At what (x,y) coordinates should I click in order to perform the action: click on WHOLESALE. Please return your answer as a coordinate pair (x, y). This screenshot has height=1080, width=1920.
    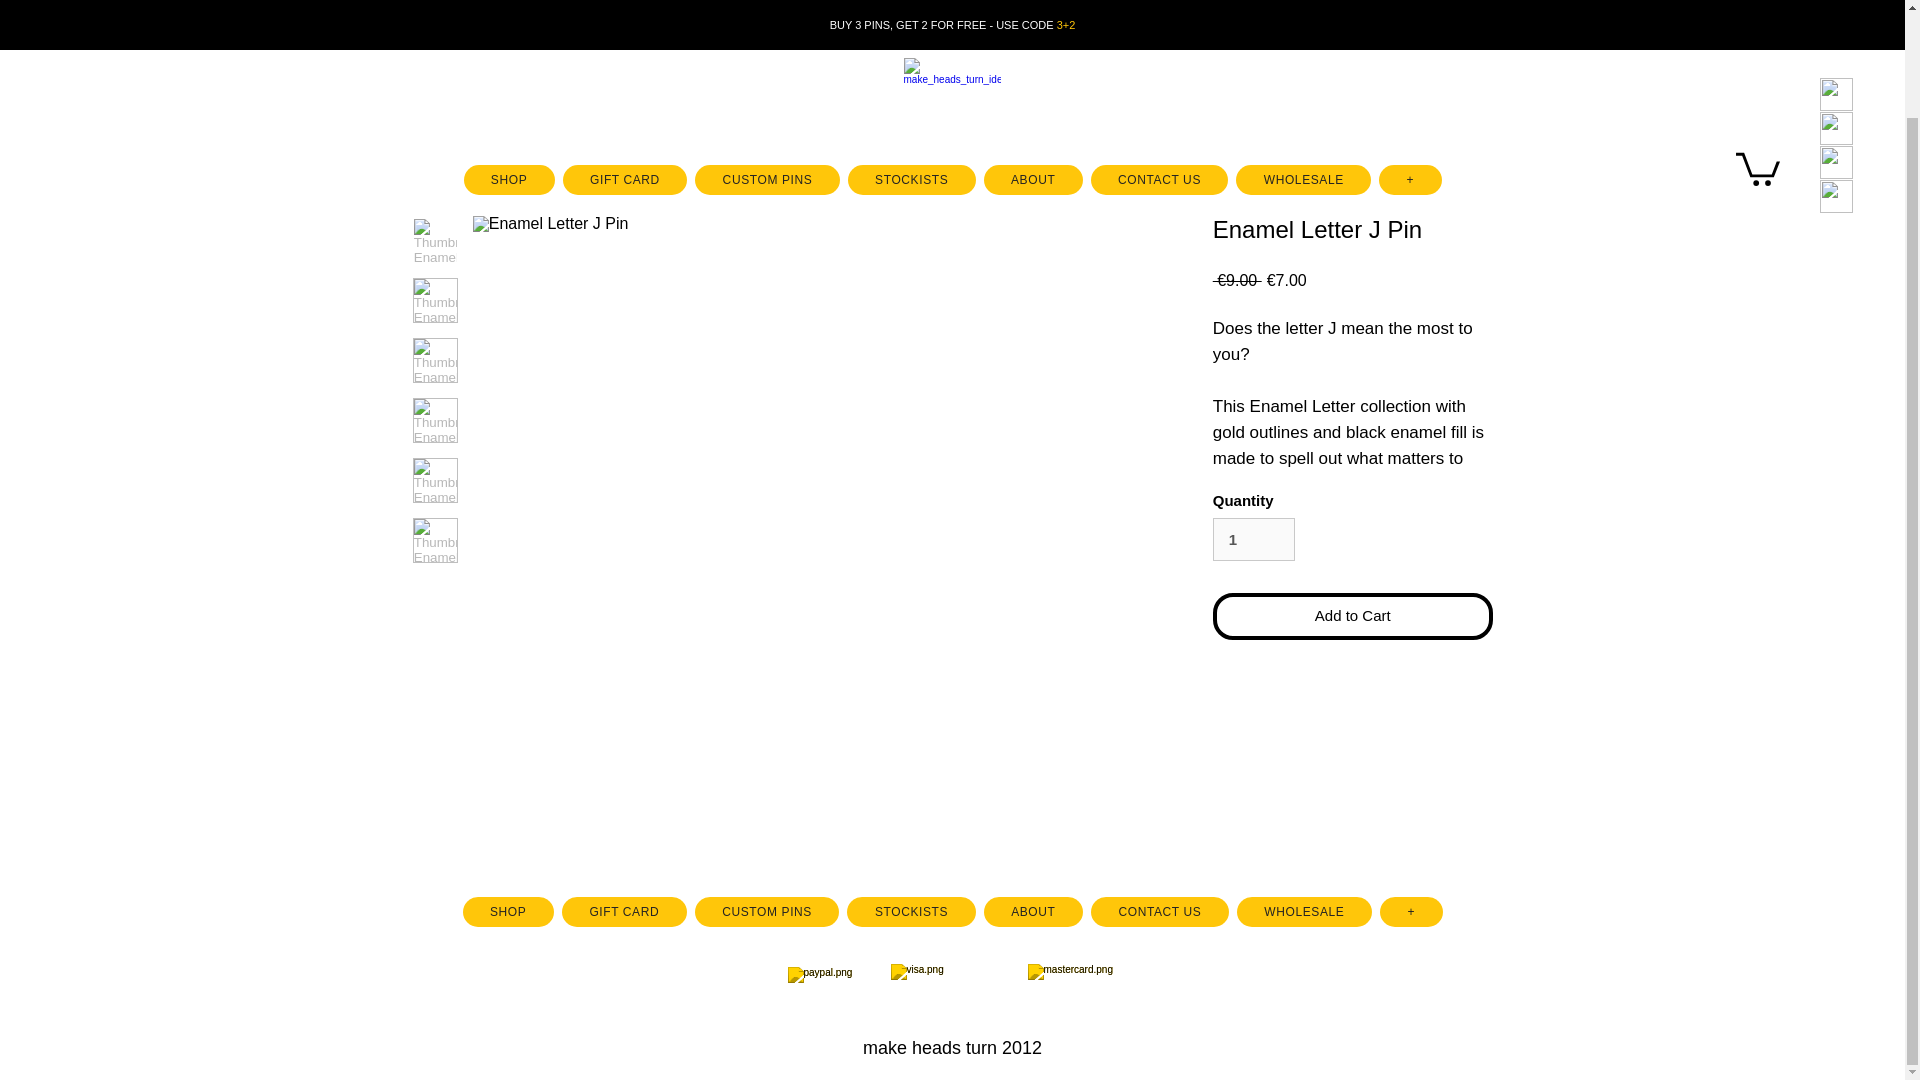
    Looking at the image, I should click on (1303, 62).